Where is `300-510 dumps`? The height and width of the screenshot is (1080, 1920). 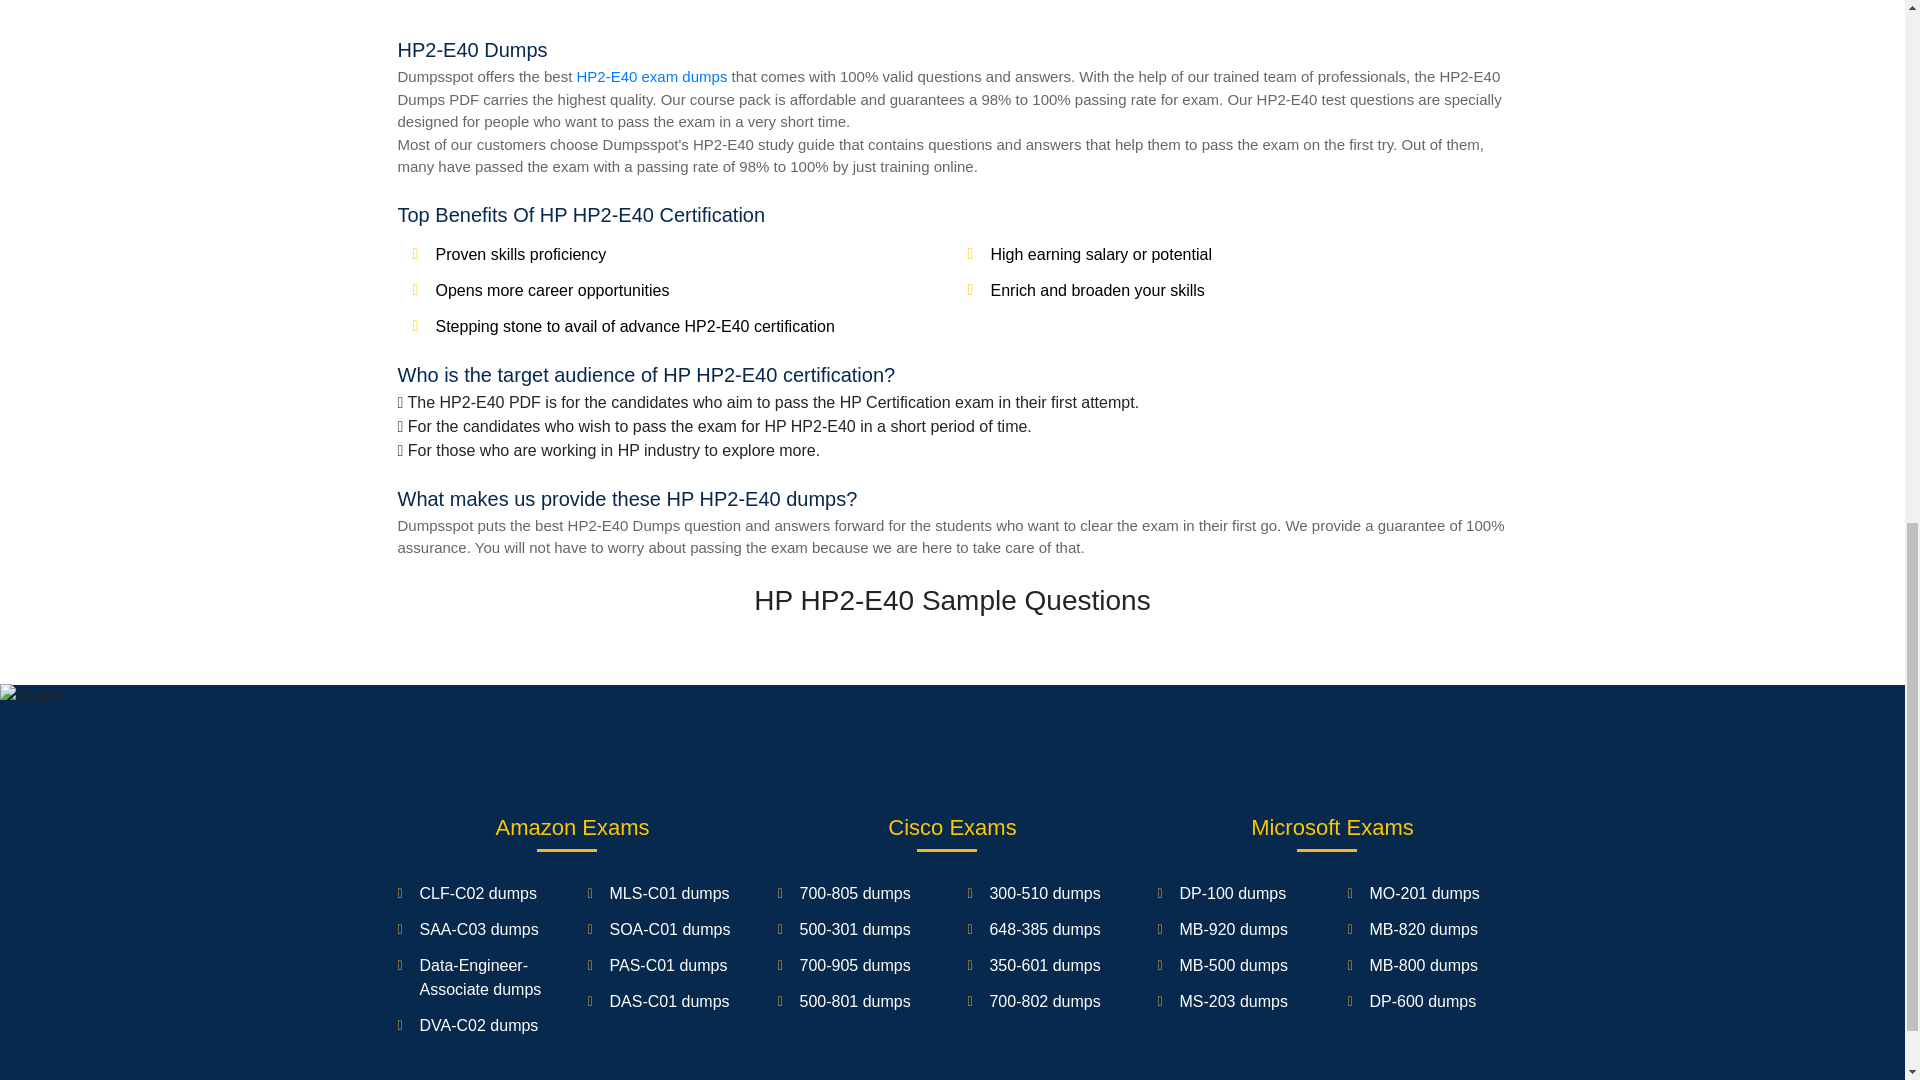 300-510 dumps is located at coordinates (1044, 892).